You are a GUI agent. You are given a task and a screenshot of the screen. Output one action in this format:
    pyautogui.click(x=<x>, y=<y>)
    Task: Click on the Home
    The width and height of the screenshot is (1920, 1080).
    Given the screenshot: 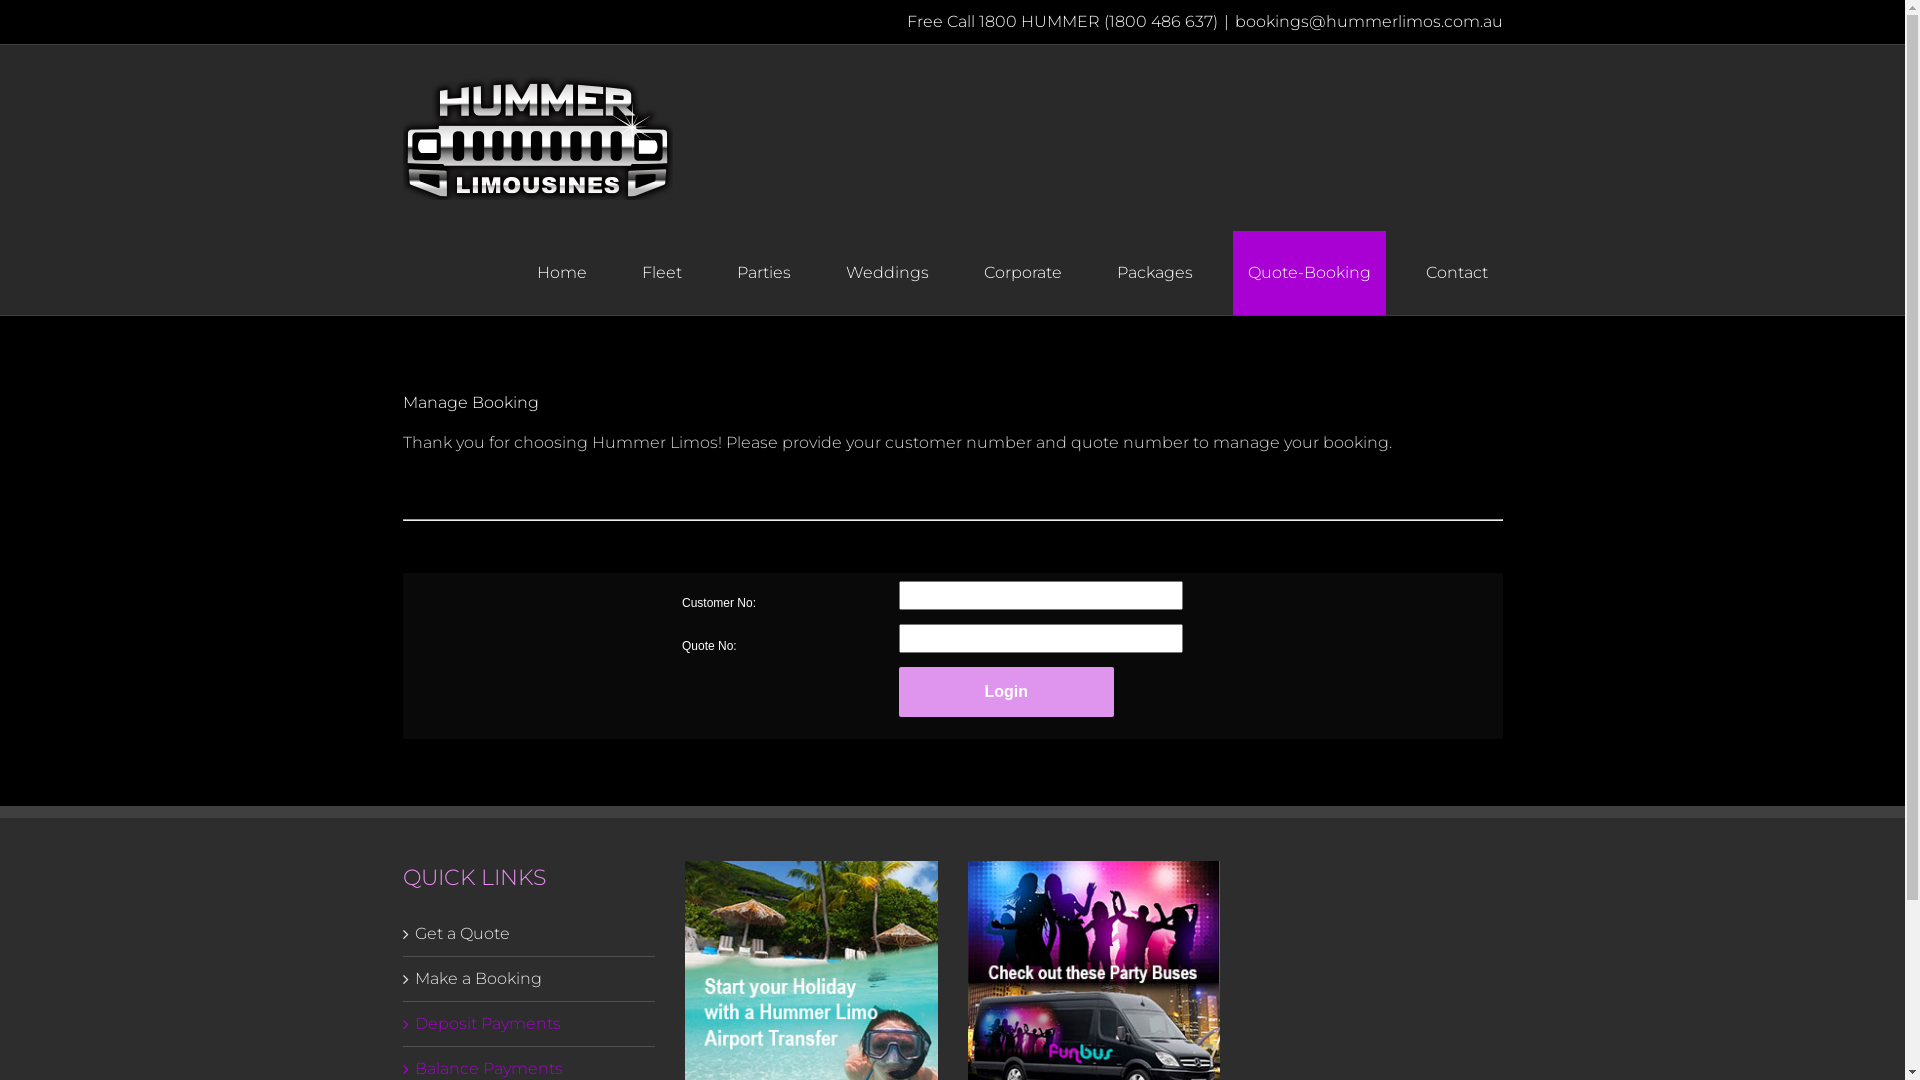 What is the action you would take?
    pyautogui.click(x=562, y=273)
    